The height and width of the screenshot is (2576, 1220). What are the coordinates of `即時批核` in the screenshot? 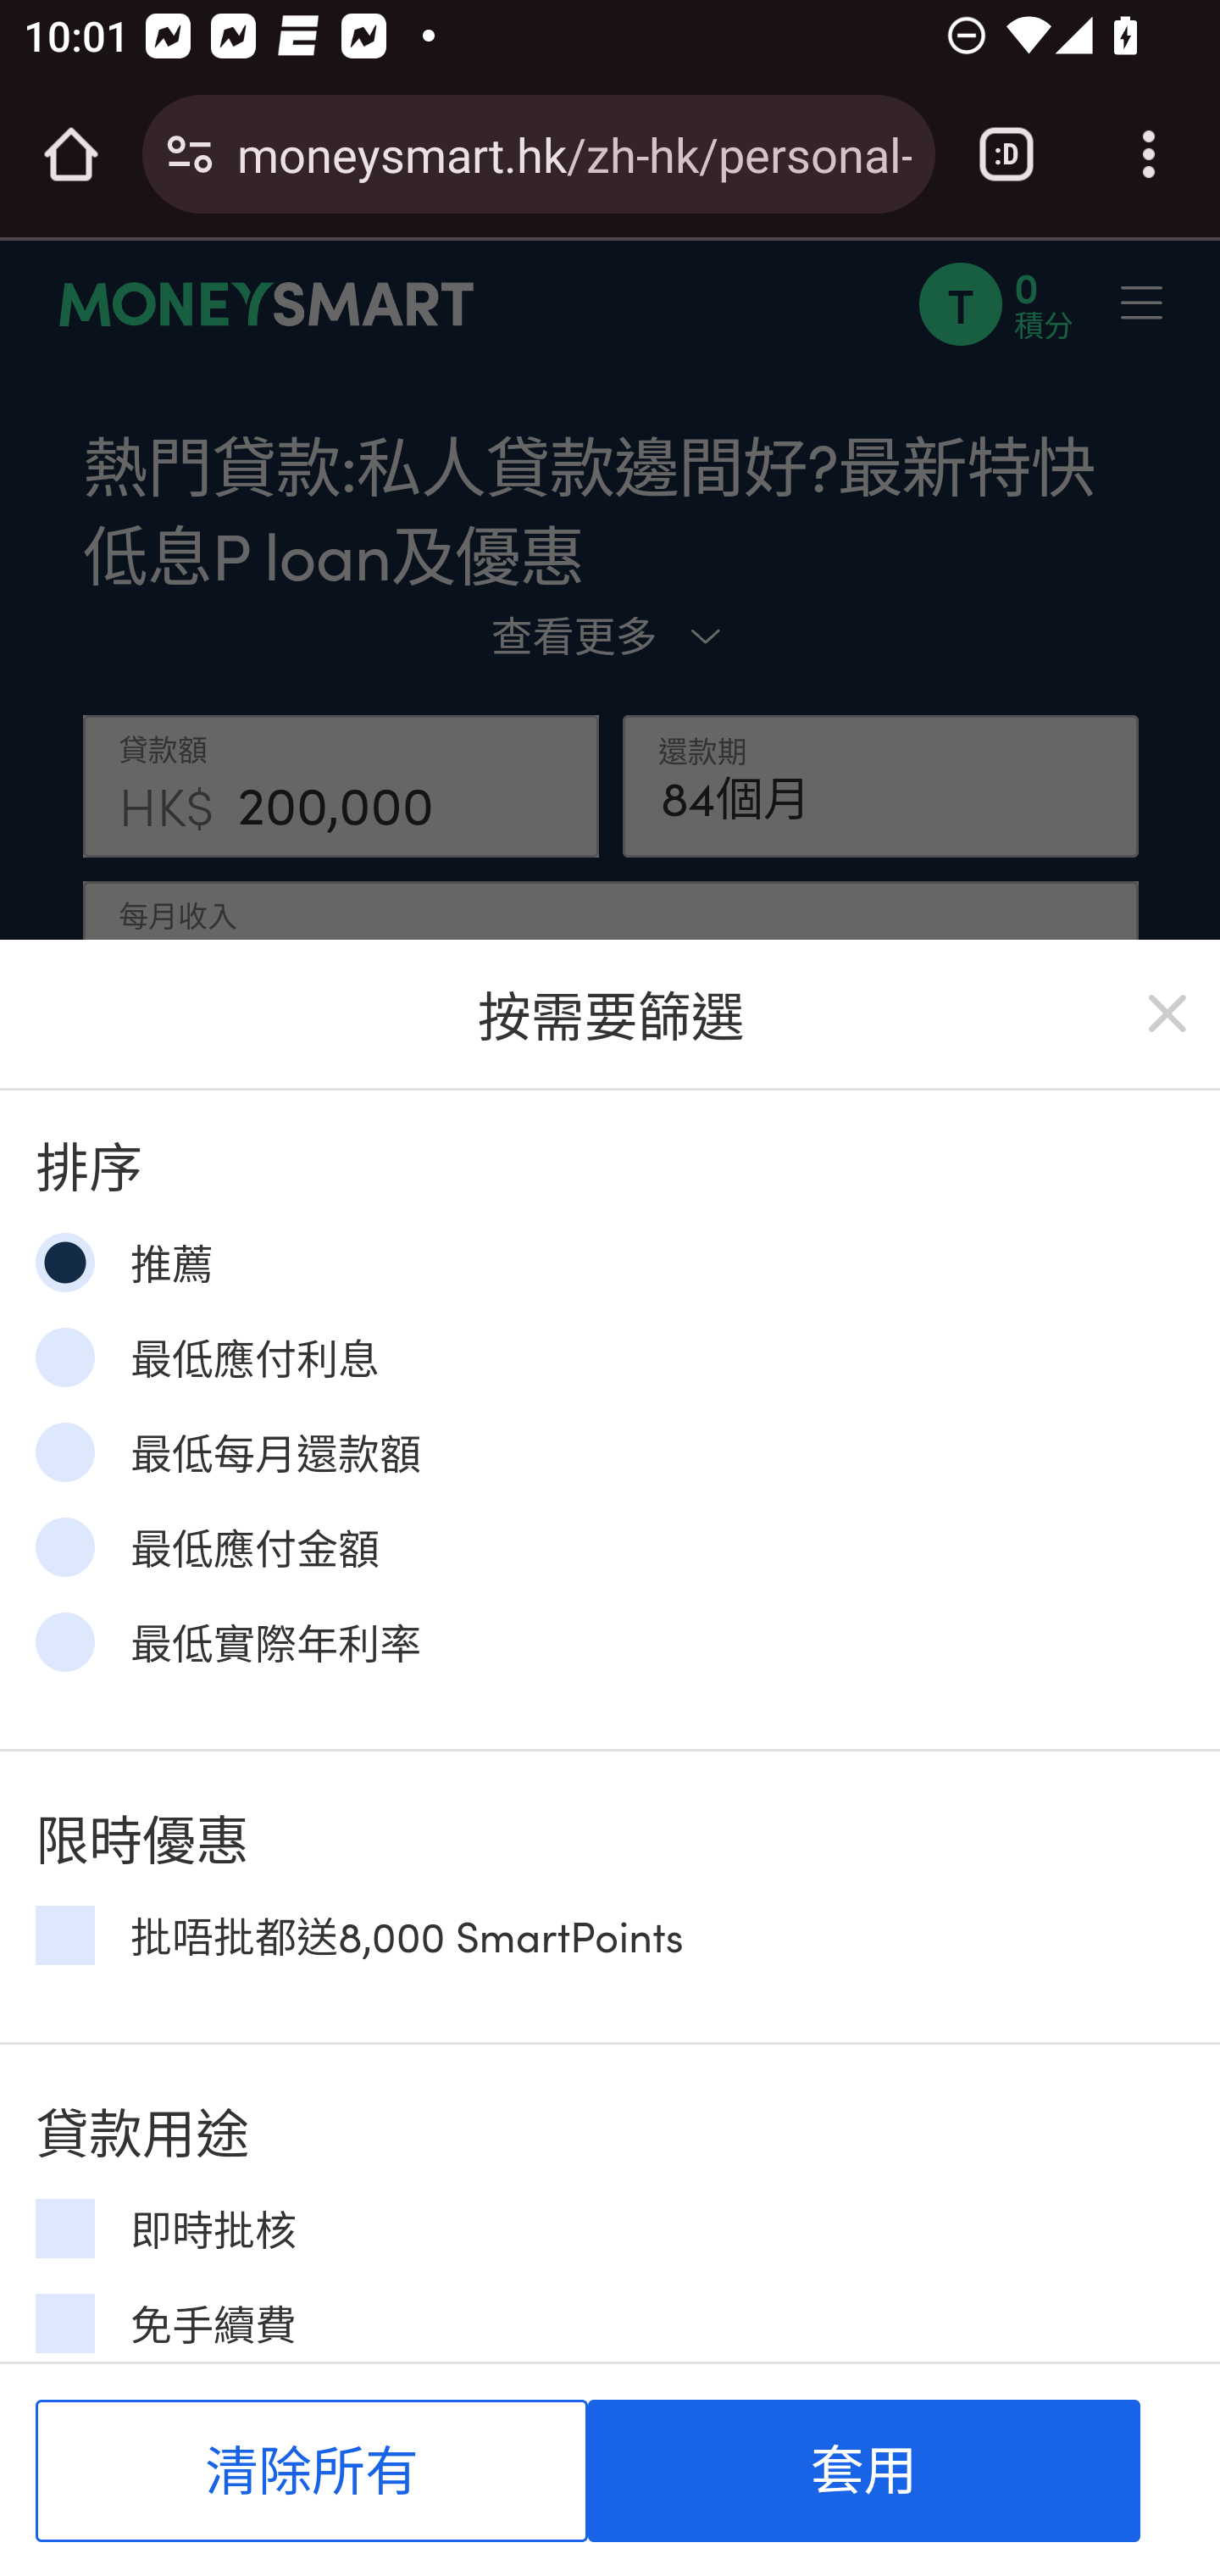 It's located at (64, 2229).